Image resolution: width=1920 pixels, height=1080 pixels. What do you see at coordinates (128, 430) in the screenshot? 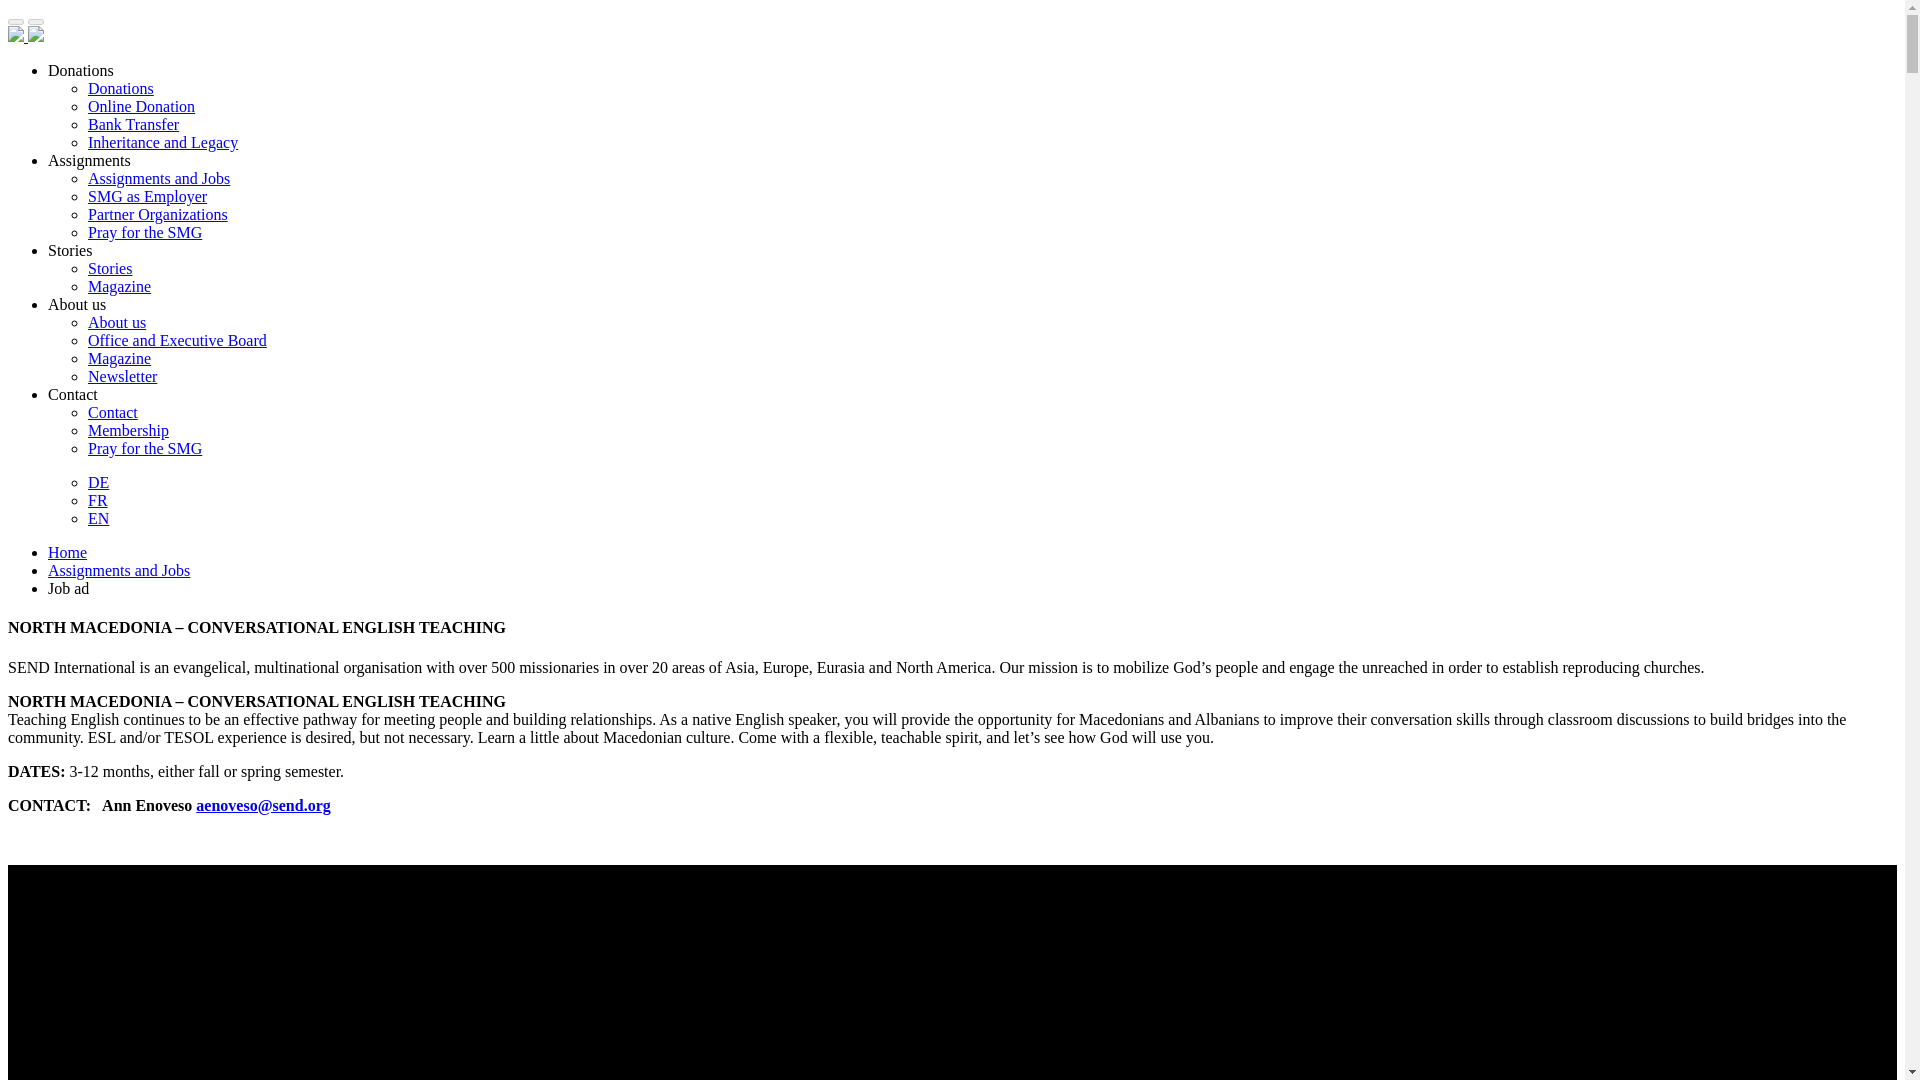
I see `Membership` at bounding box center [128, 430].